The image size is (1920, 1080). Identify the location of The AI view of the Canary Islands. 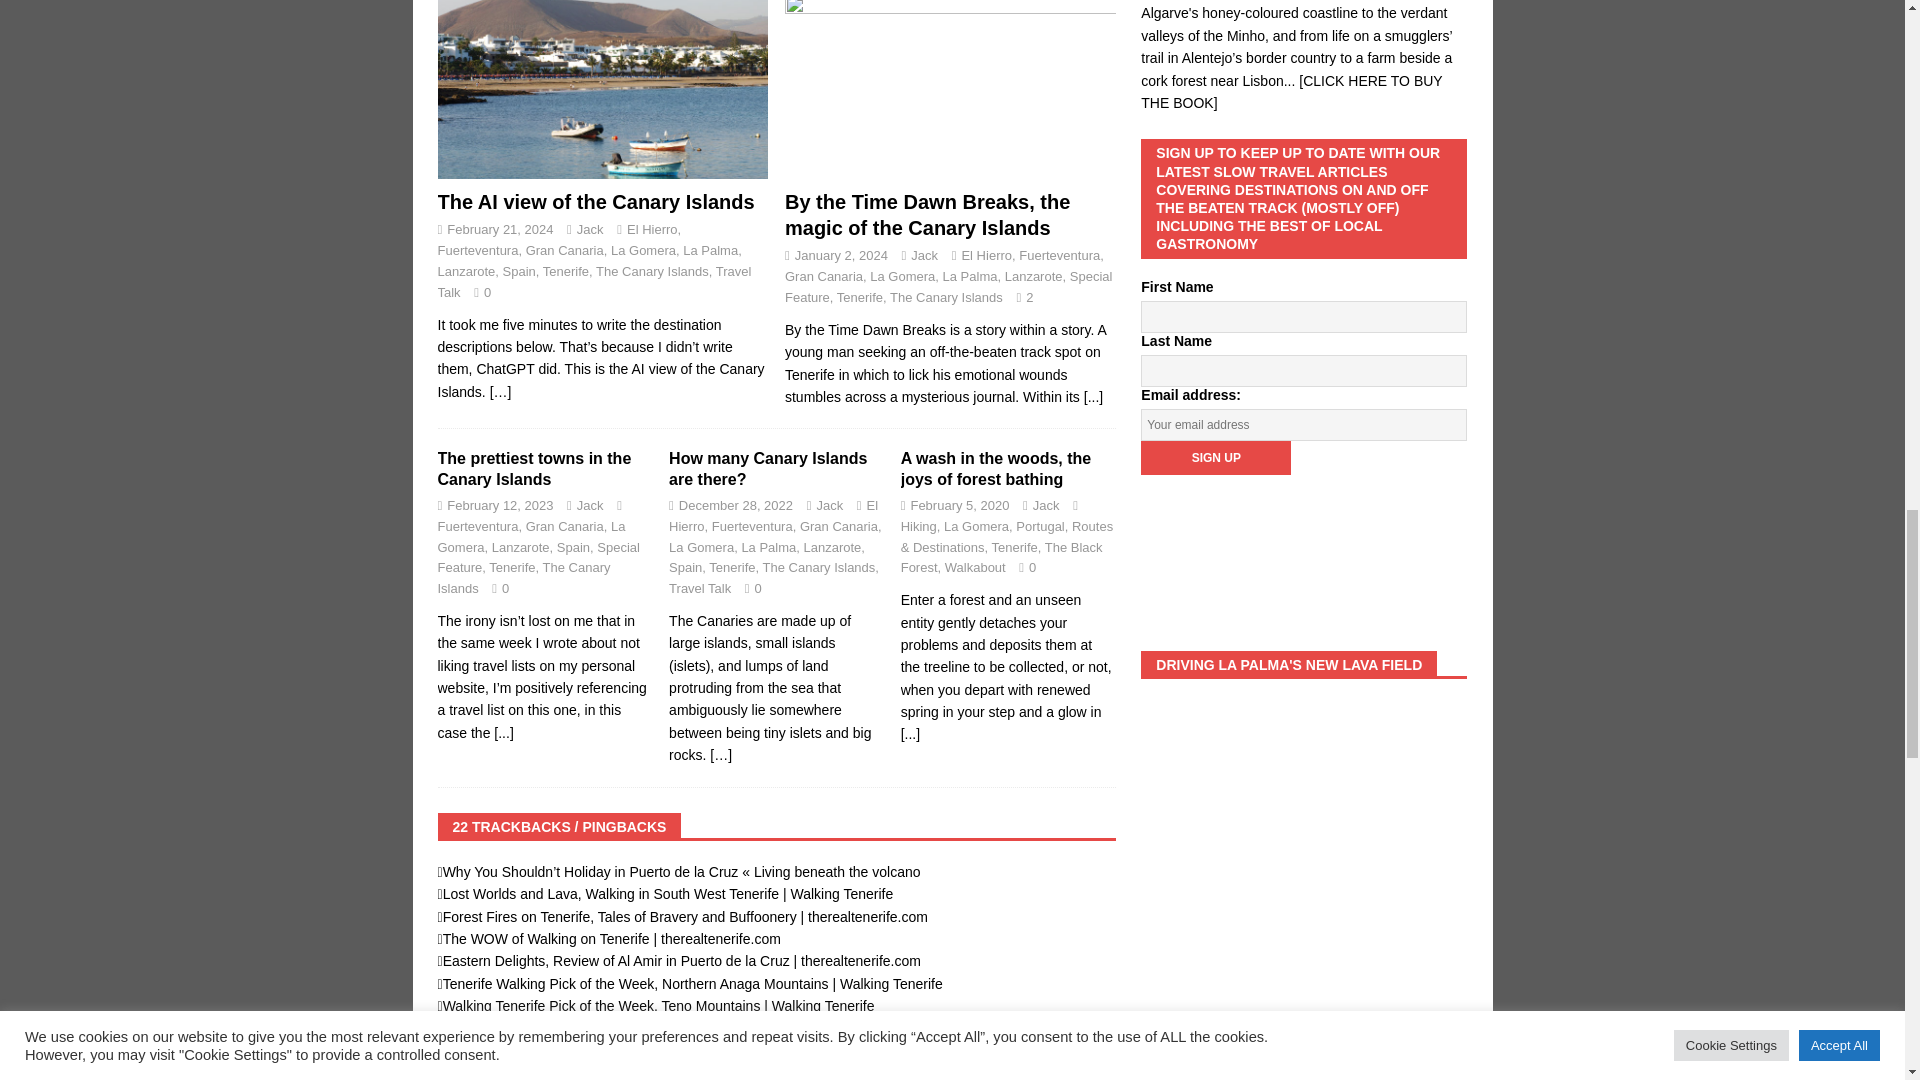
(596, 202).